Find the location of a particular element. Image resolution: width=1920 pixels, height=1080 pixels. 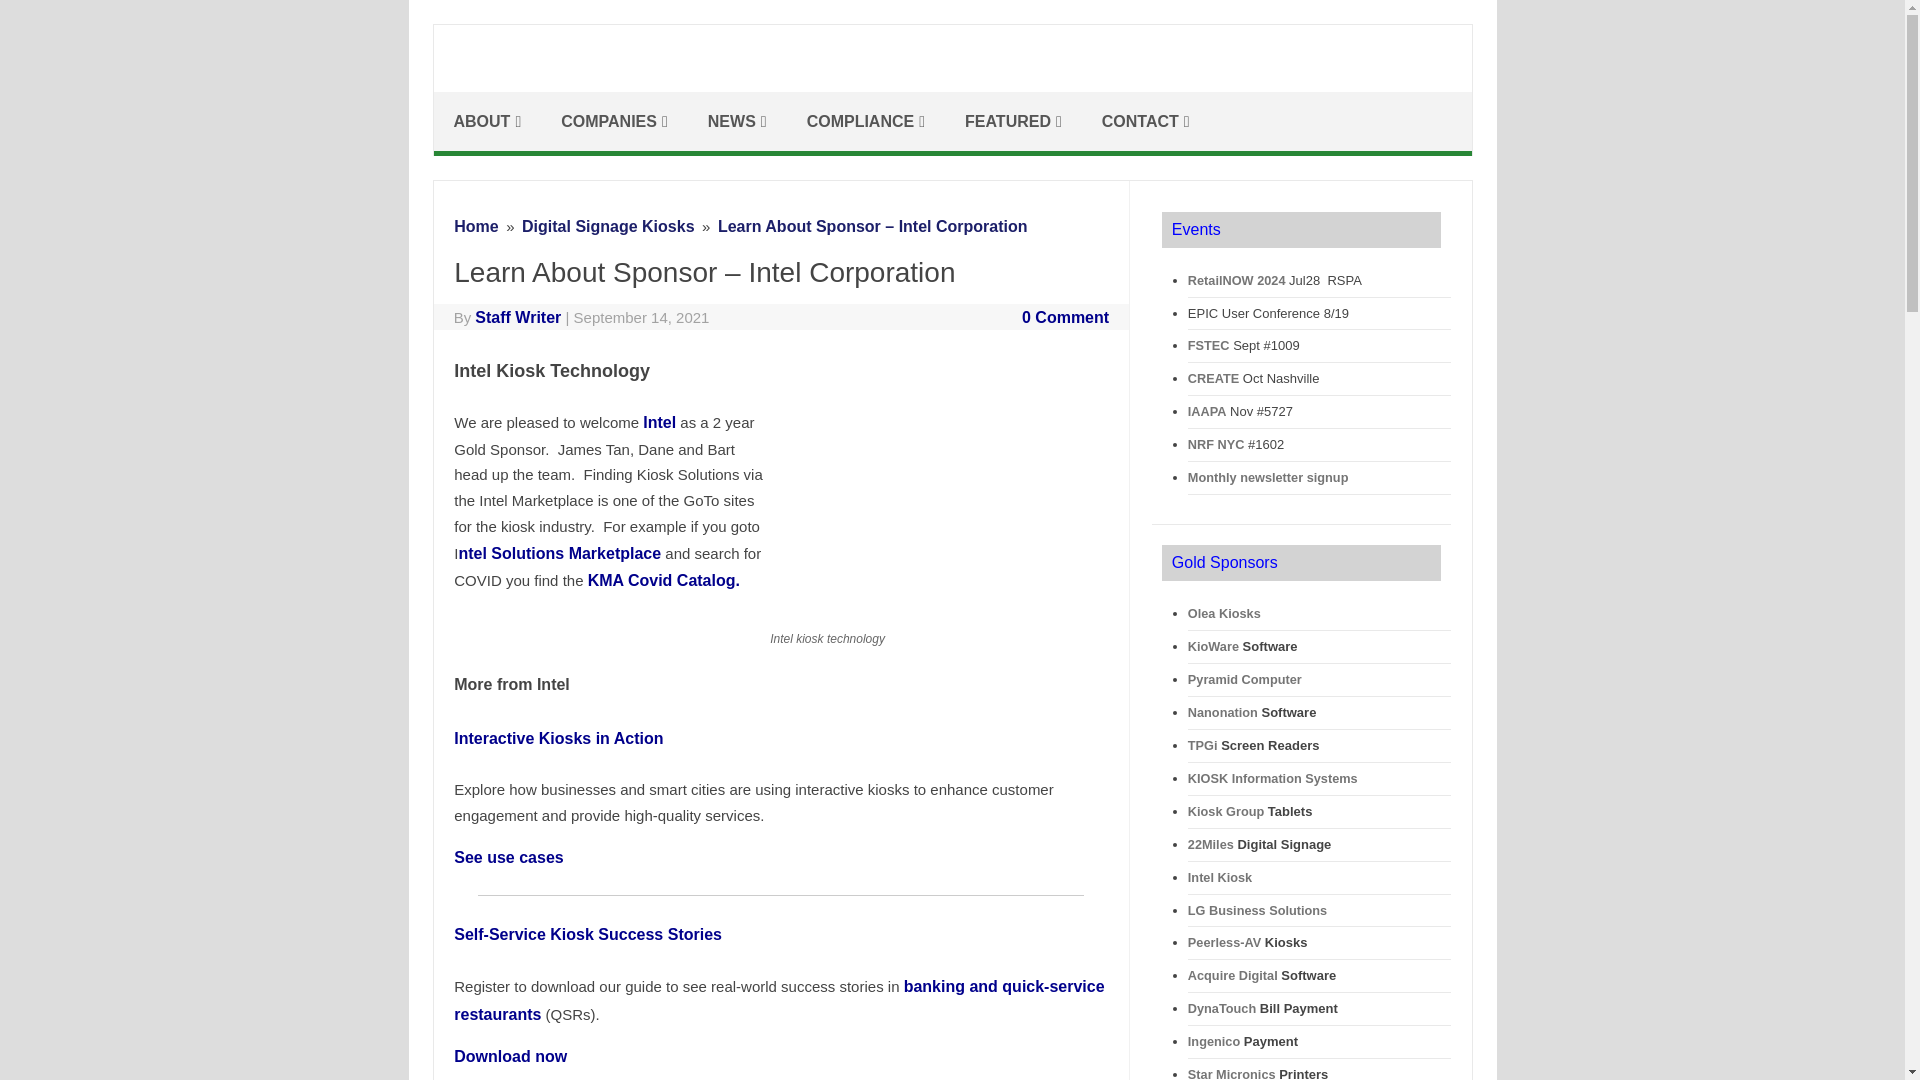

Posts by Staff Writer is located at coordinates (517, 317).